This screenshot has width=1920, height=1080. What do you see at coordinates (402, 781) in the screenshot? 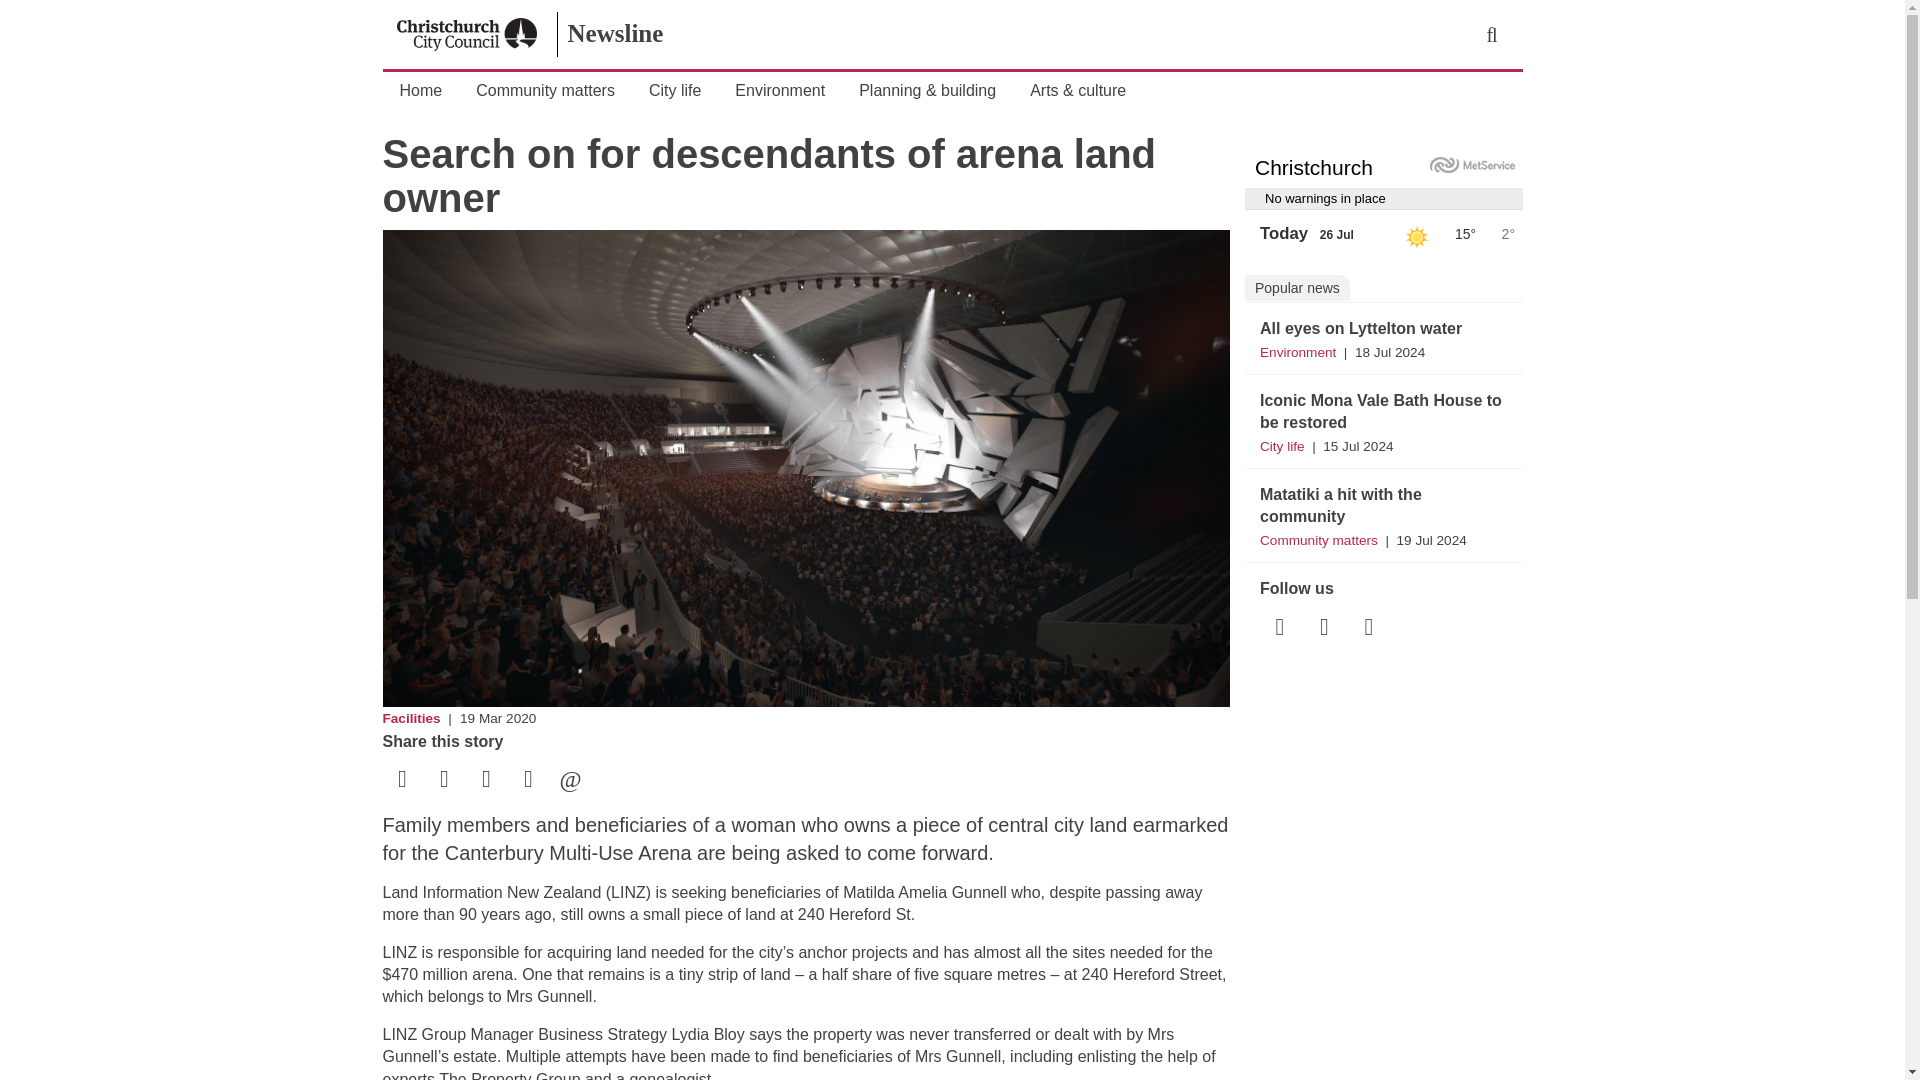
I see `Share this story on Facebook` at bounding box center [402, 781].